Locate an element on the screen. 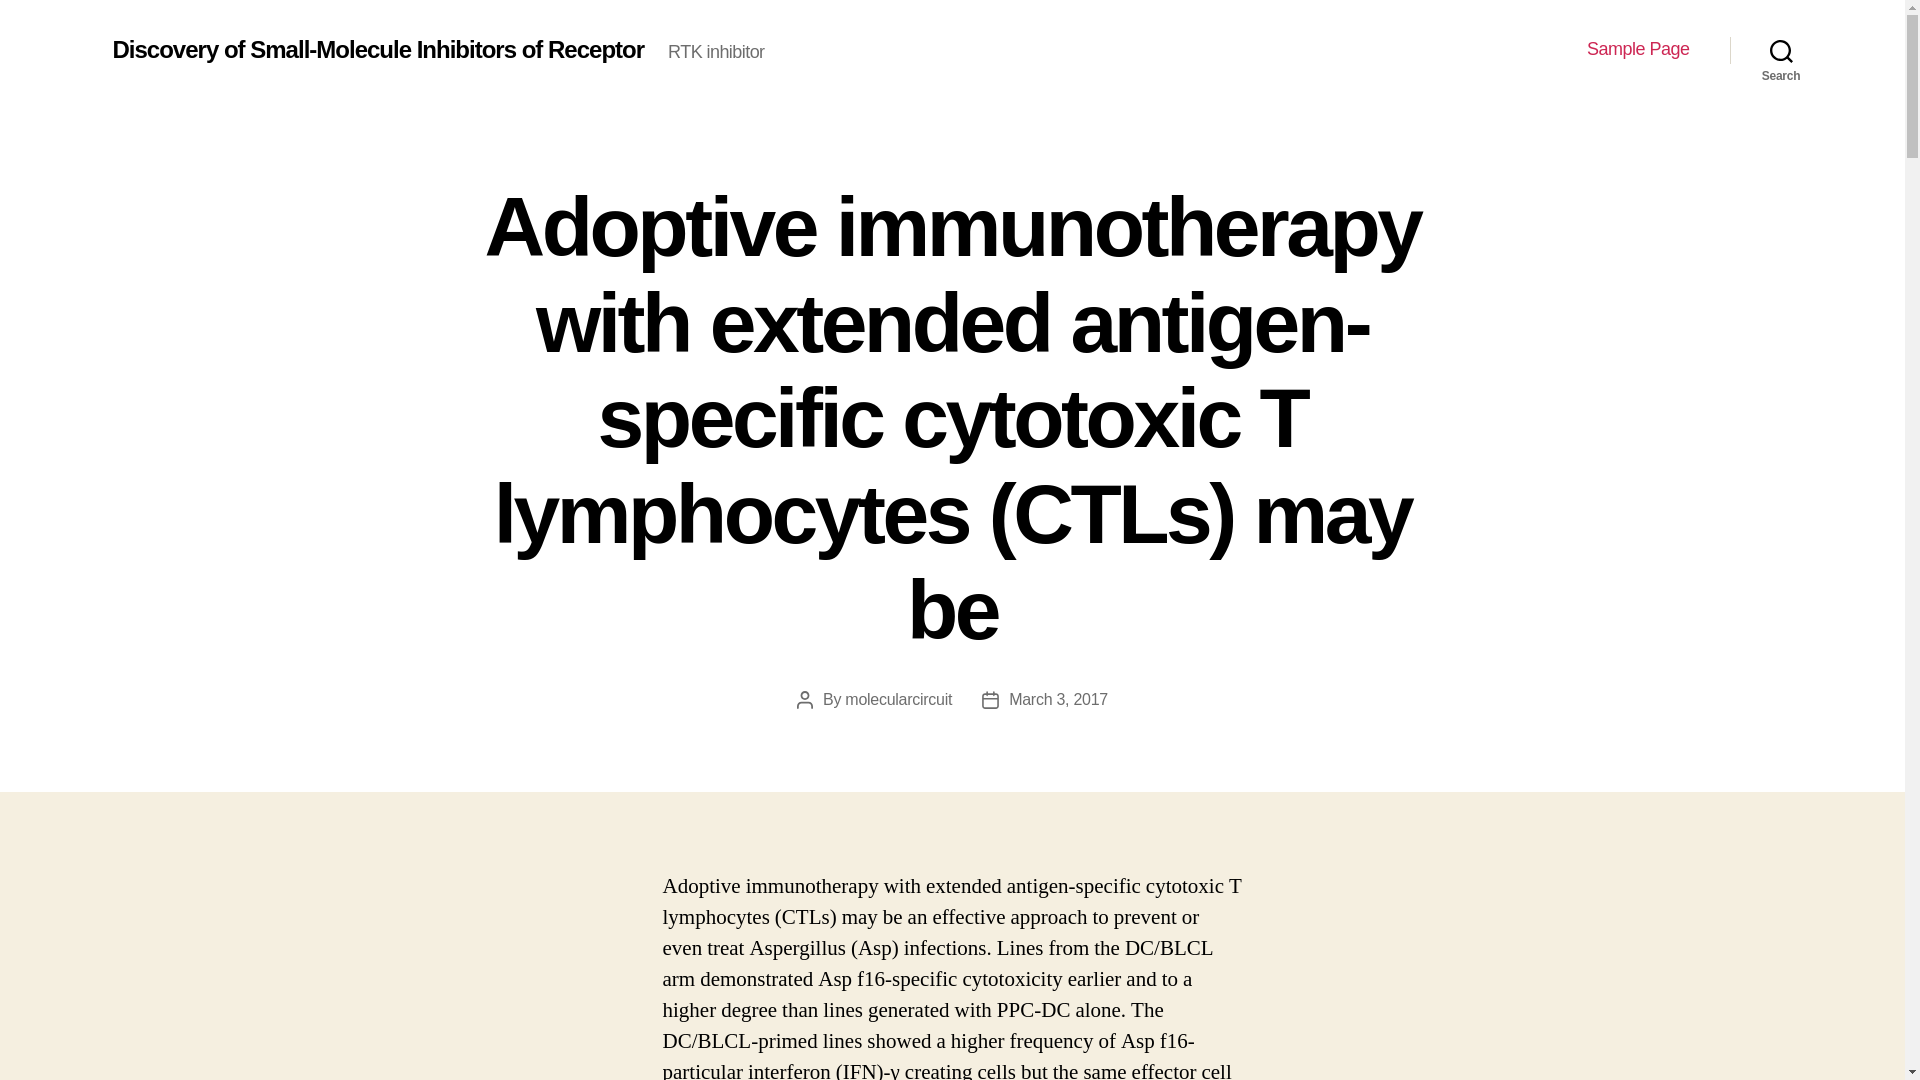  March 3, 2017 is located at coordinates (1058, 700).